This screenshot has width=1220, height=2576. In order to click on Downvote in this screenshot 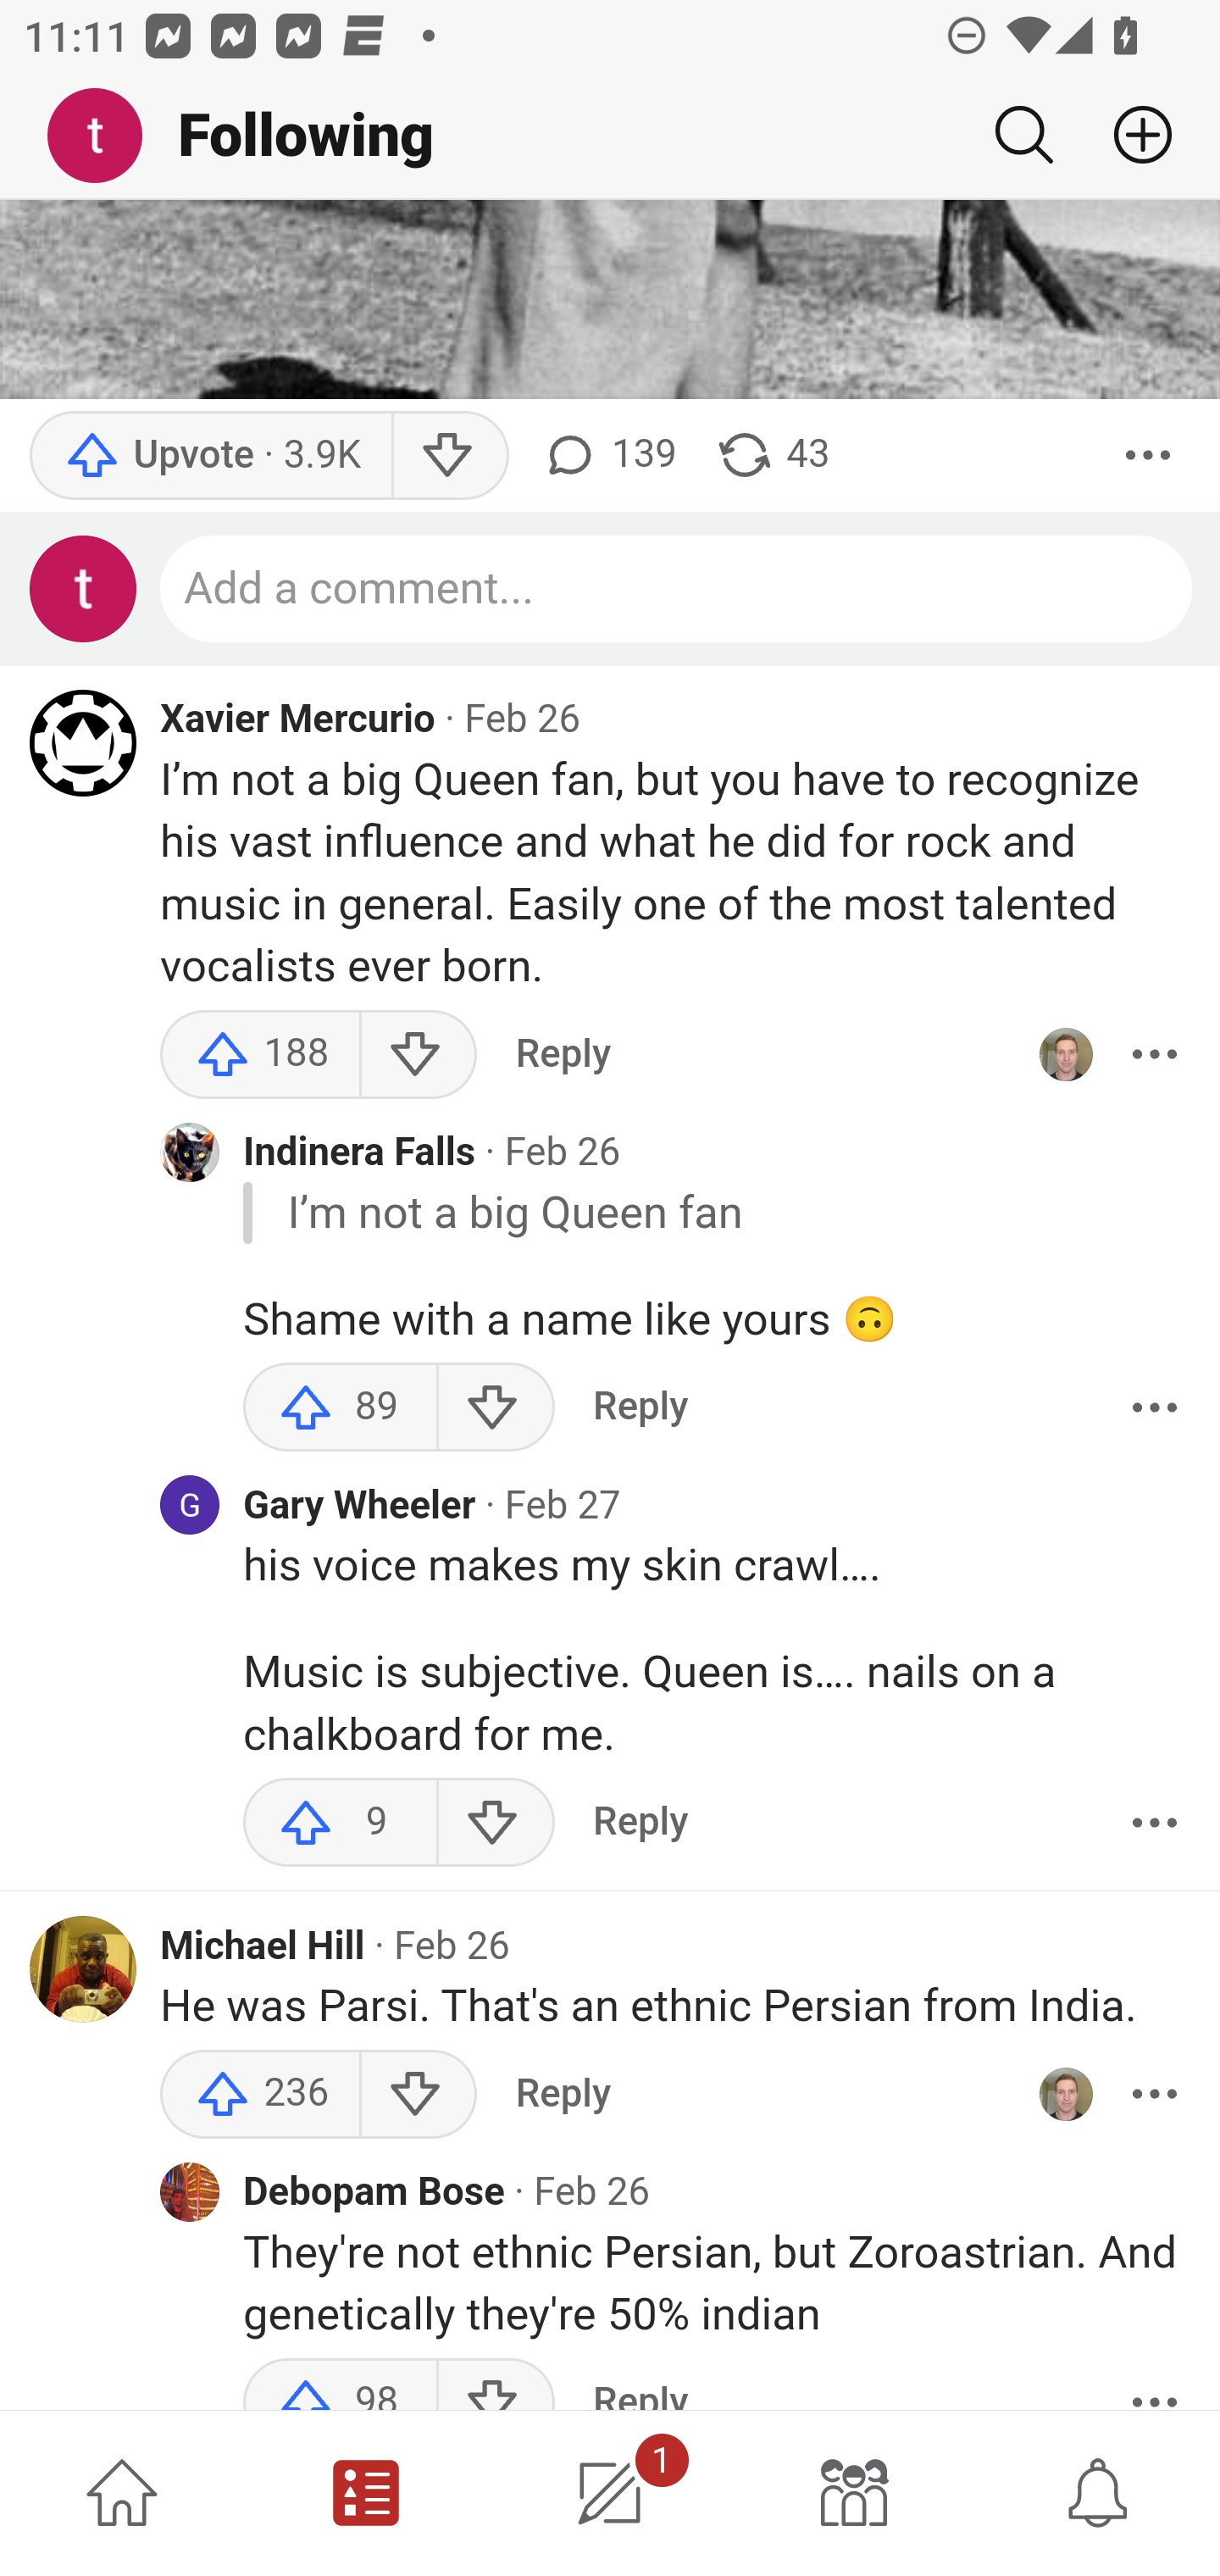, I will do `click(417, 2096)`.